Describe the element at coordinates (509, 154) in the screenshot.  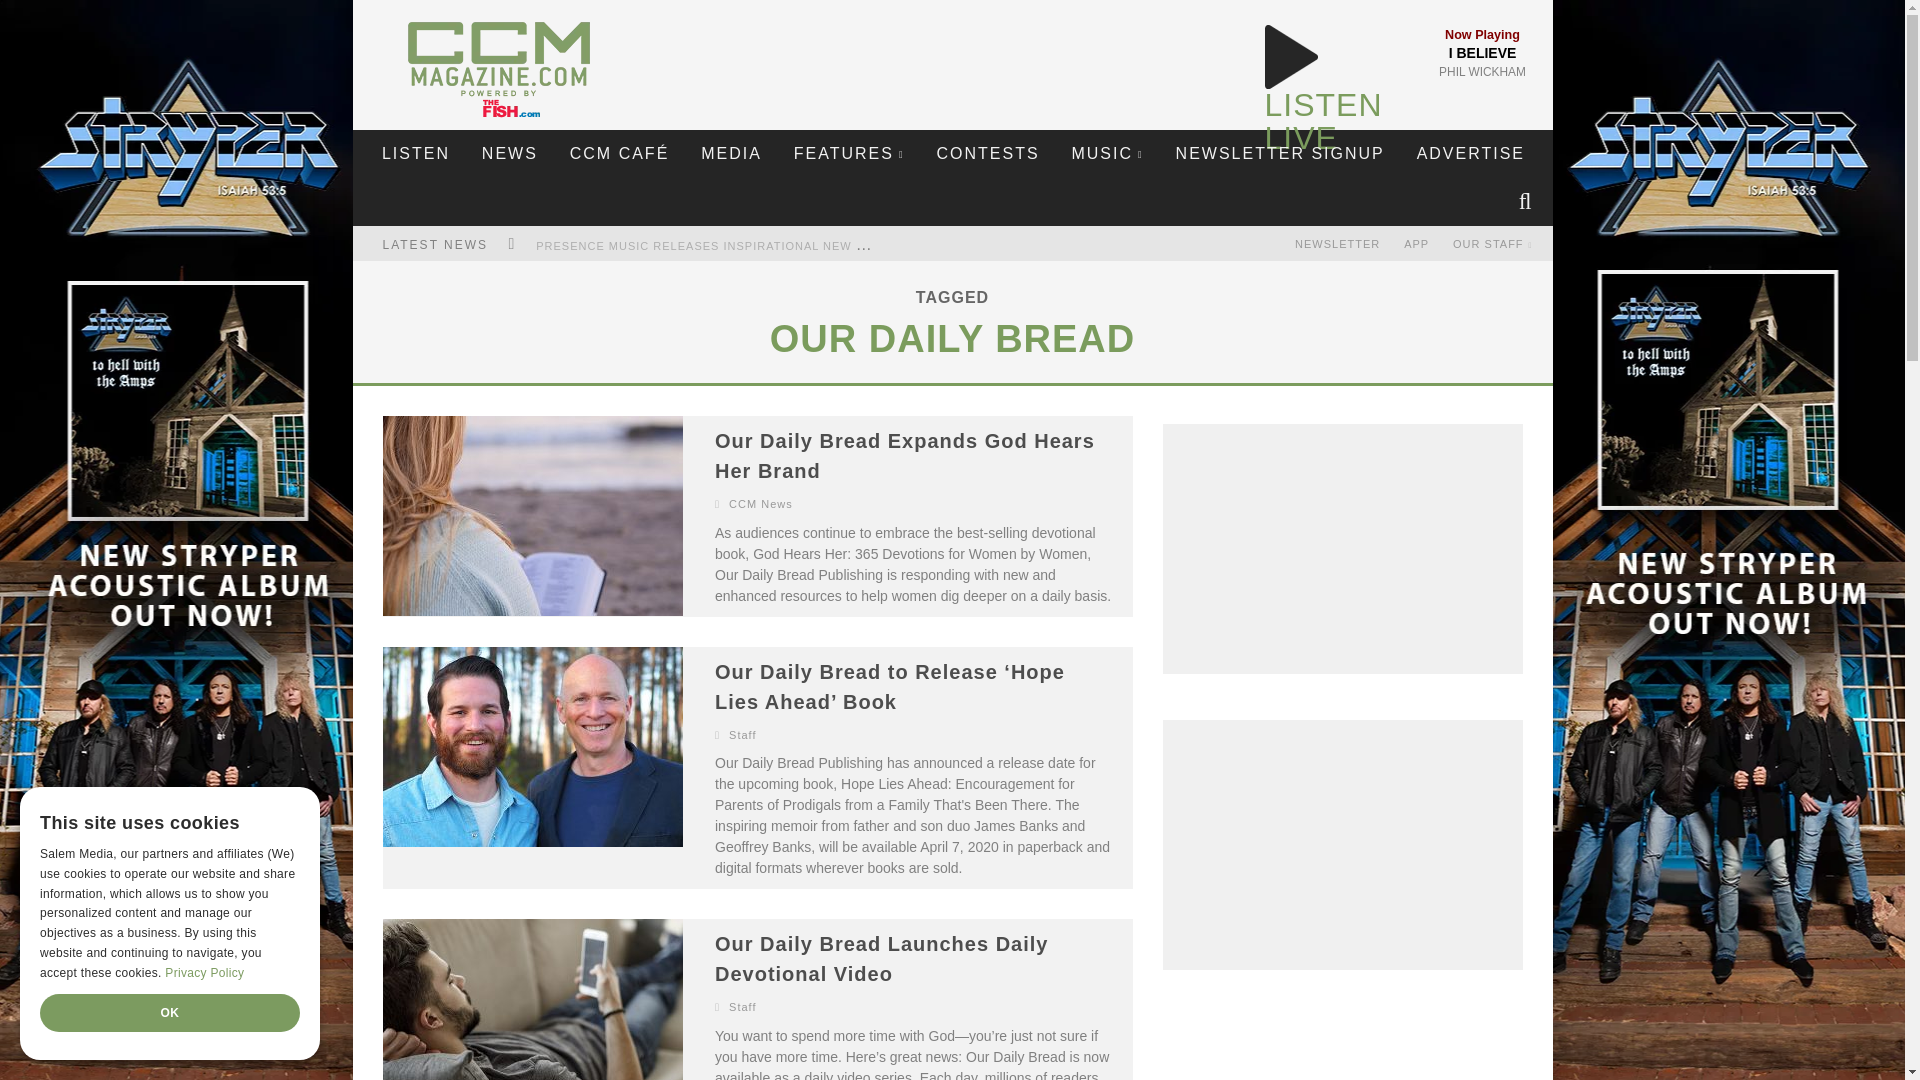
I see `NEWS` at that location.